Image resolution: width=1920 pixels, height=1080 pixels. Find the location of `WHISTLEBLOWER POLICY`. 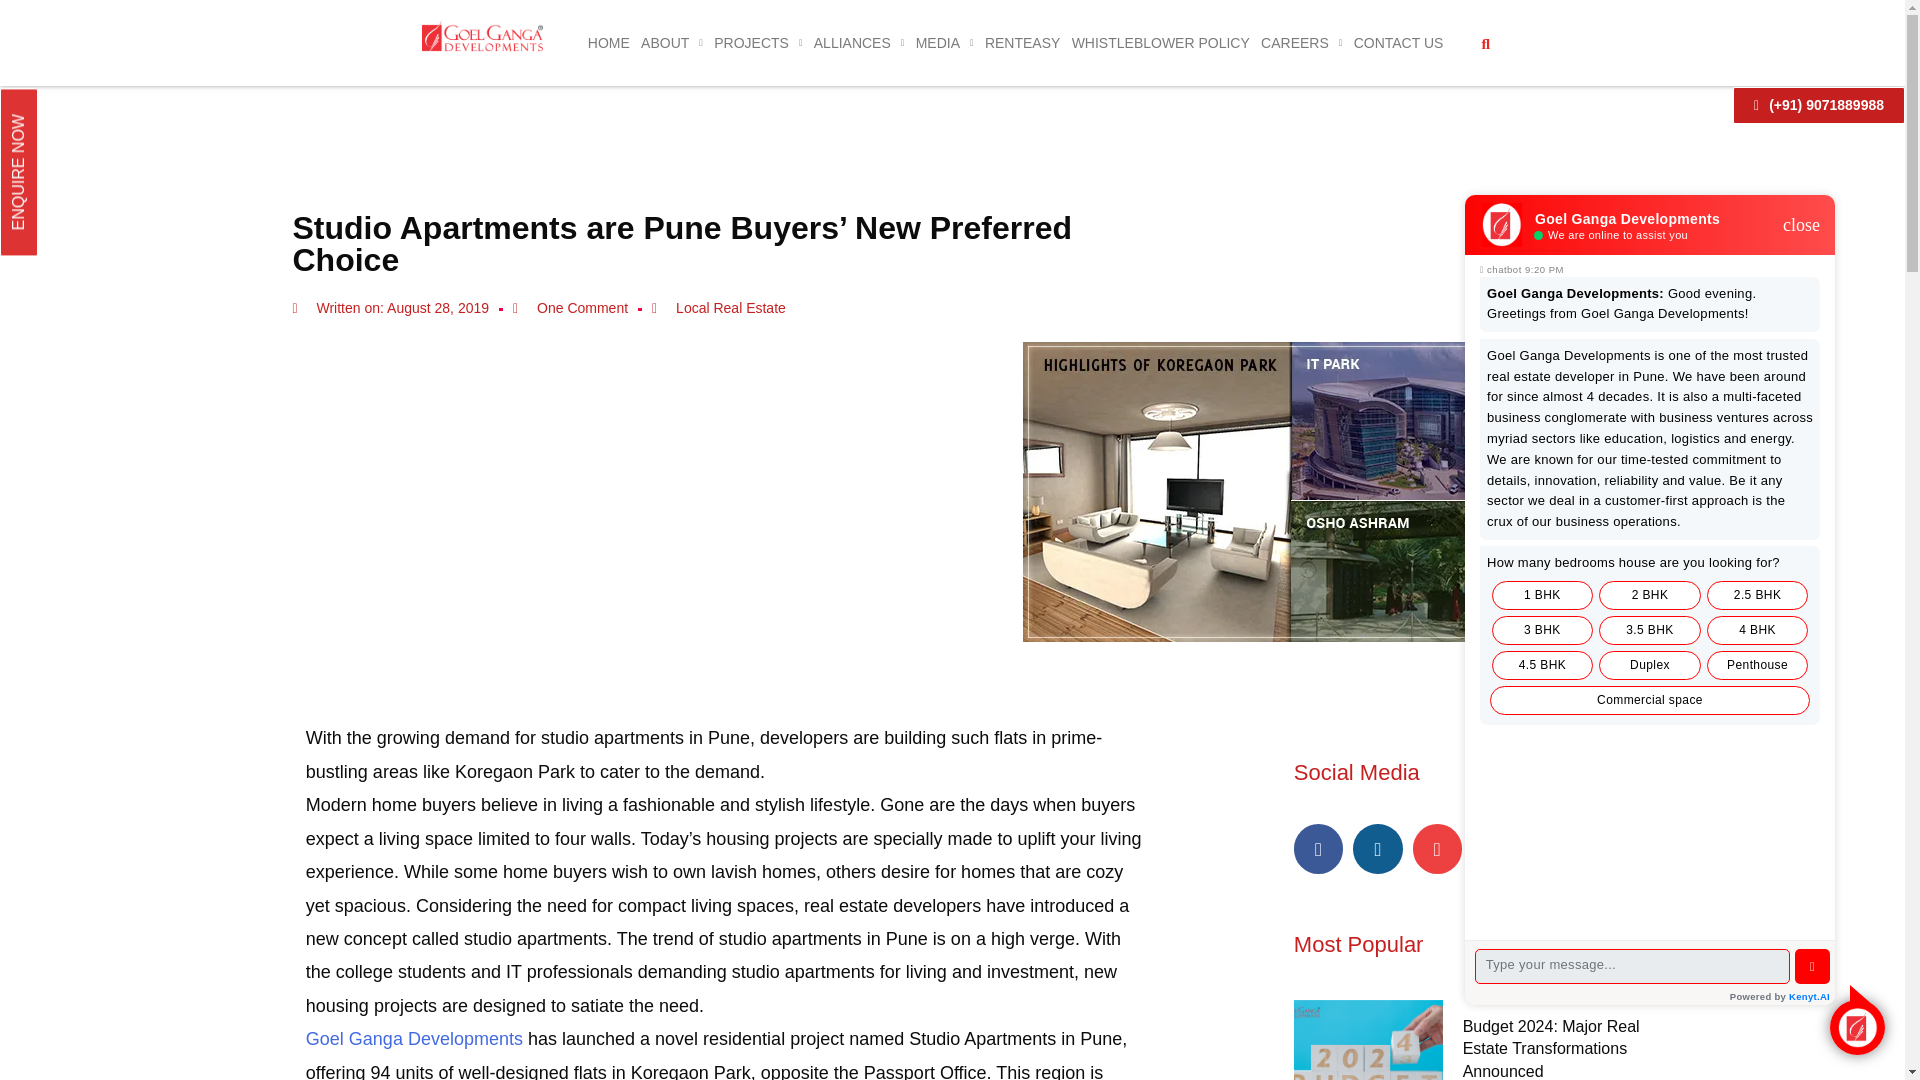

WHISTLEBLOWER POLICY is located at coordinates (1160, 42).